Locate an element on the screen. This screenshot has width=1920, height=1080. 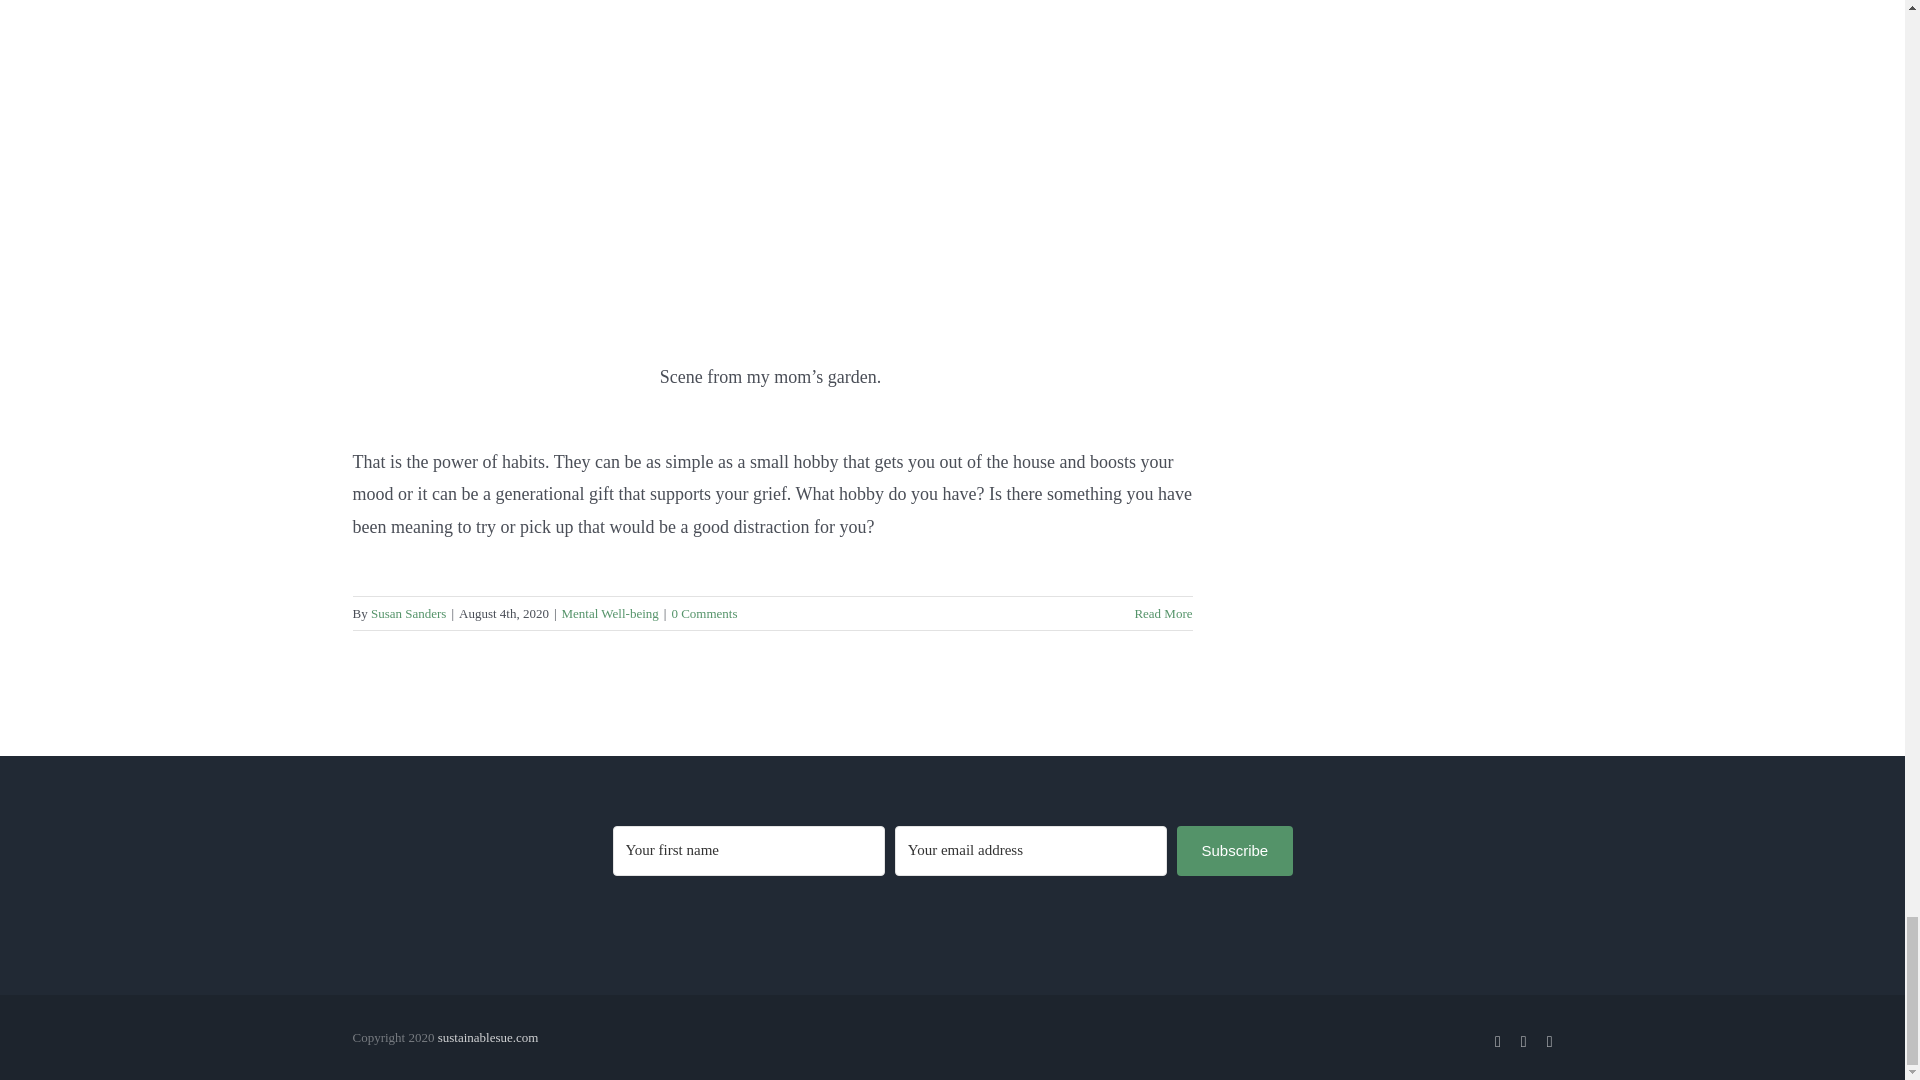
Susan Sanders is located at coordinates (408, 613).